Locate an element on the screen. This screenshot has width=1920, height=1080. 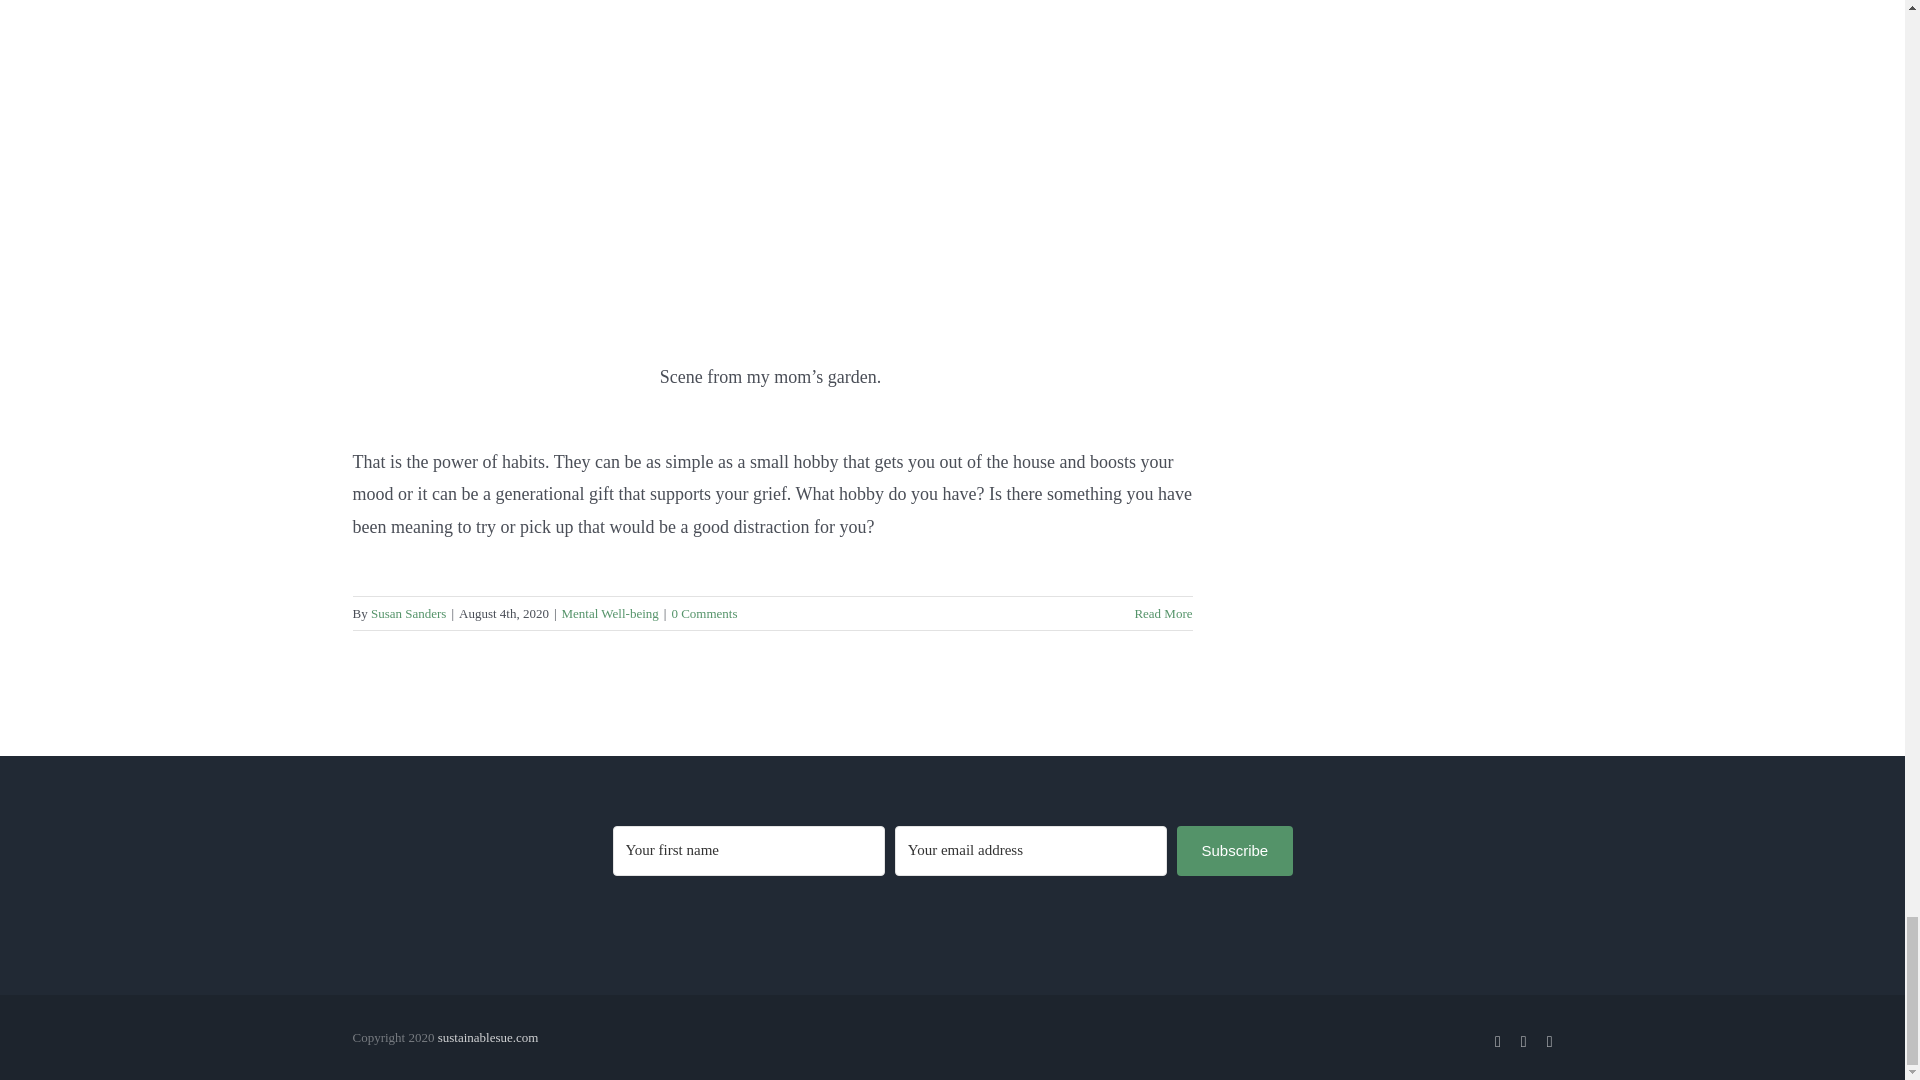
Susan Sanders is located at coordinates (408, 613).